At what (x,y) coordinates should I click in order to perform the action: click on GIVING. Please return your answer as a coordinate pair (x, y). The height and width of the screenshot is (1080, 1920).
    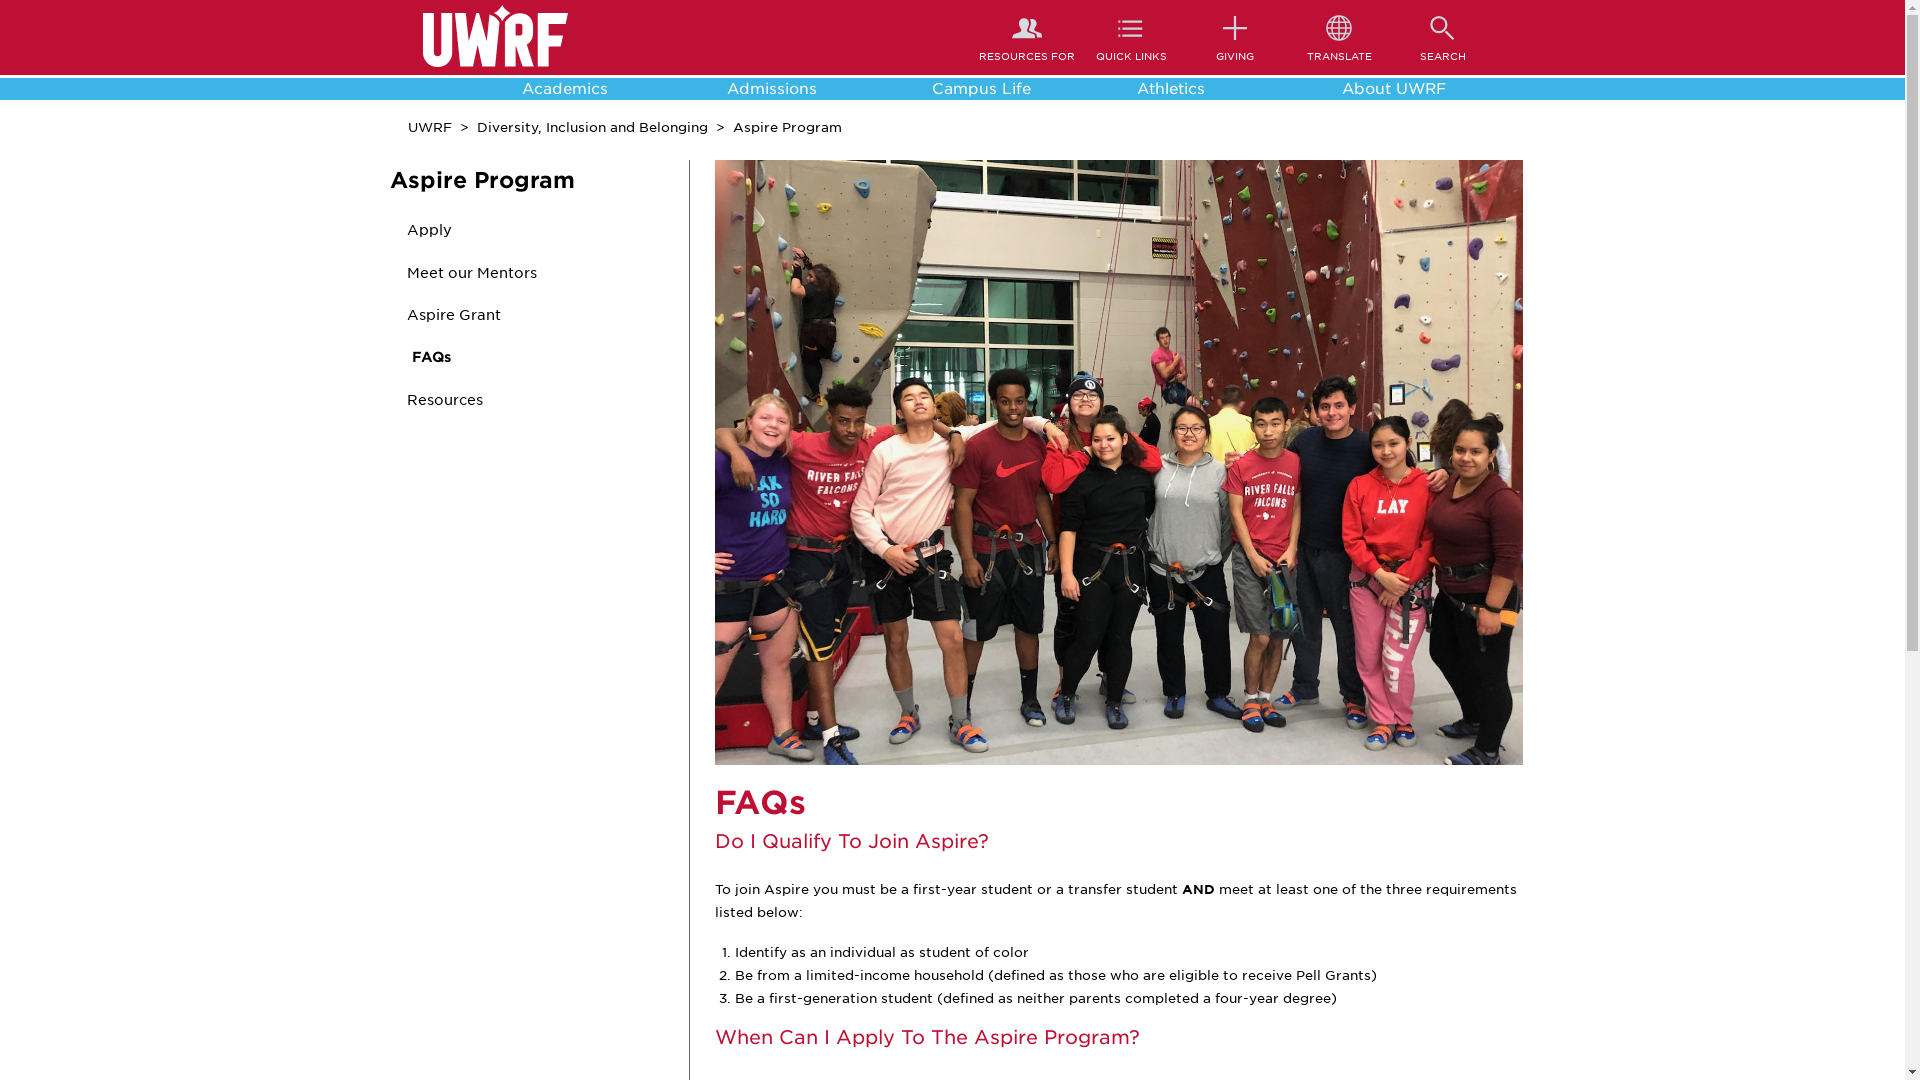
    Looking at the image, I should click on (1235, 35).